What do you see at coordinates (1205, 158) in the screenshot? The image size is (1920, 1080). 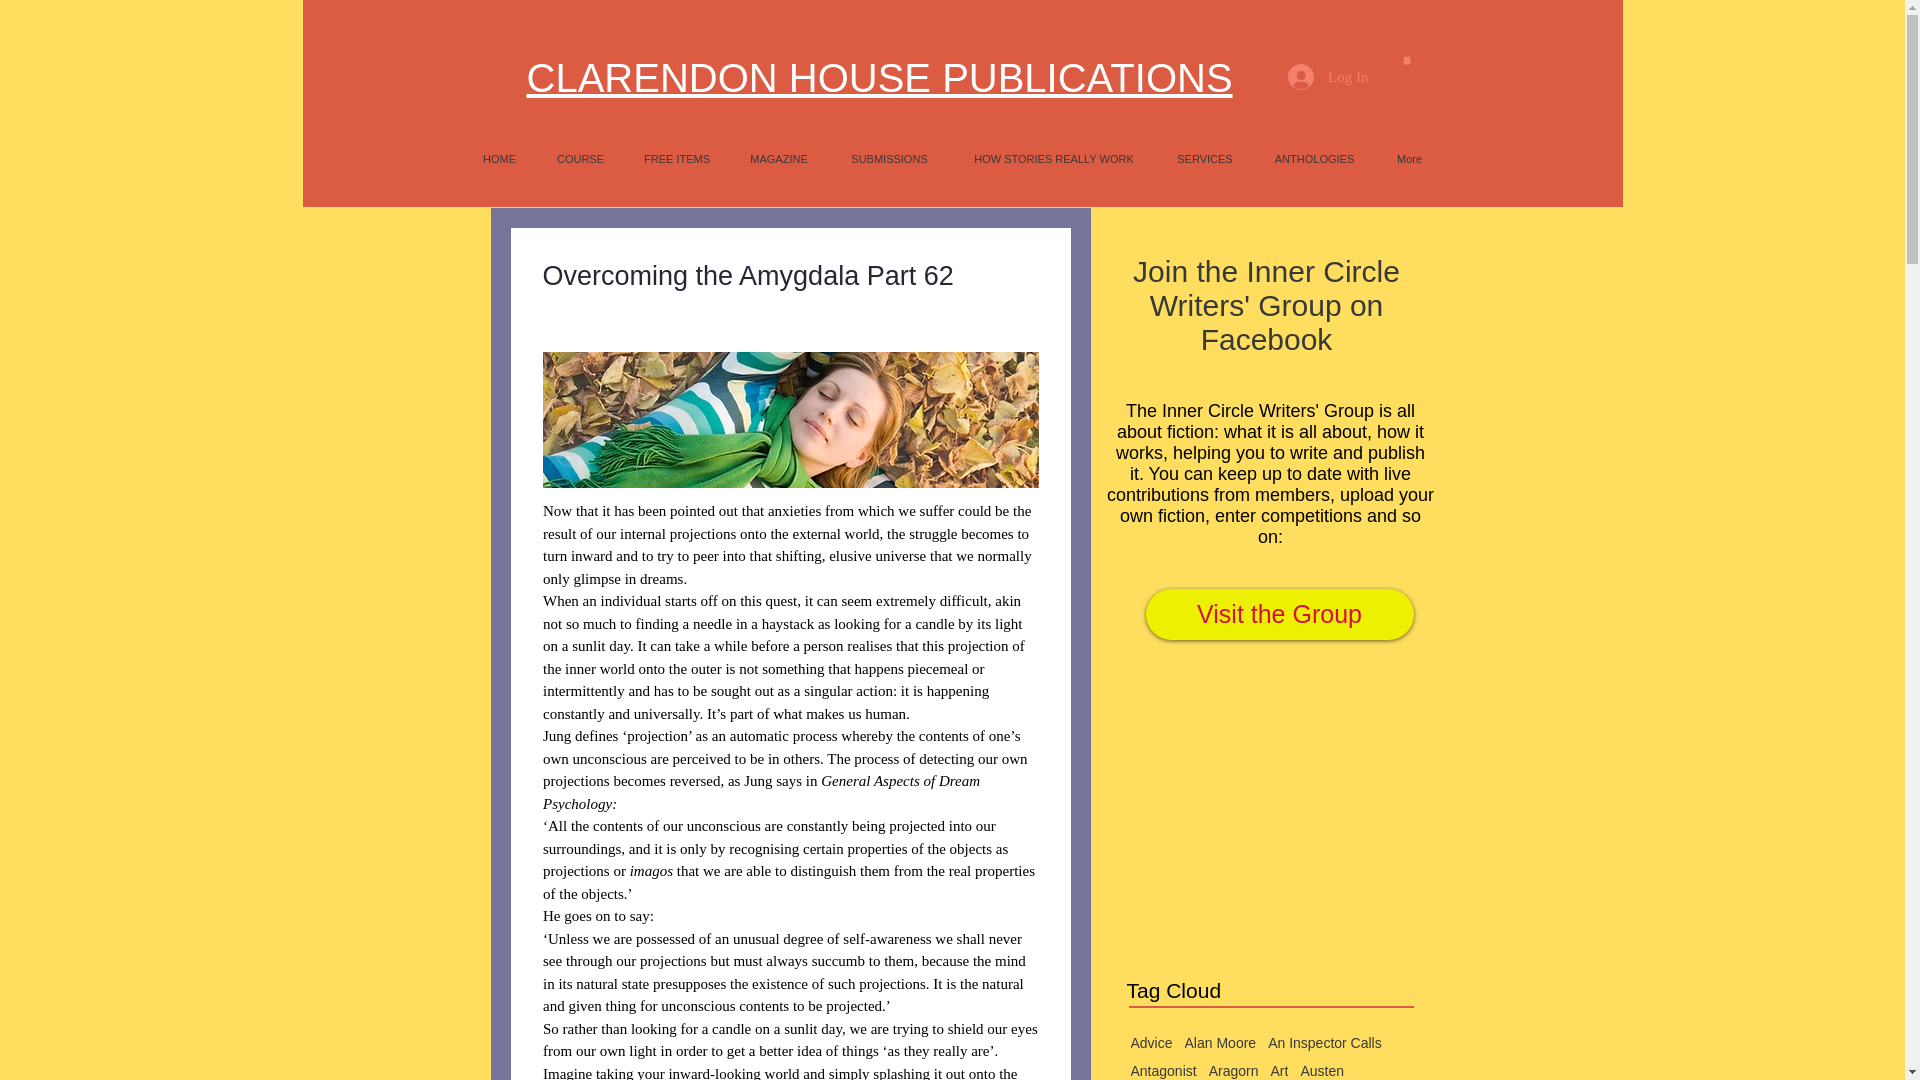 I see `SERVICES` at bounding box center [1205, 158].